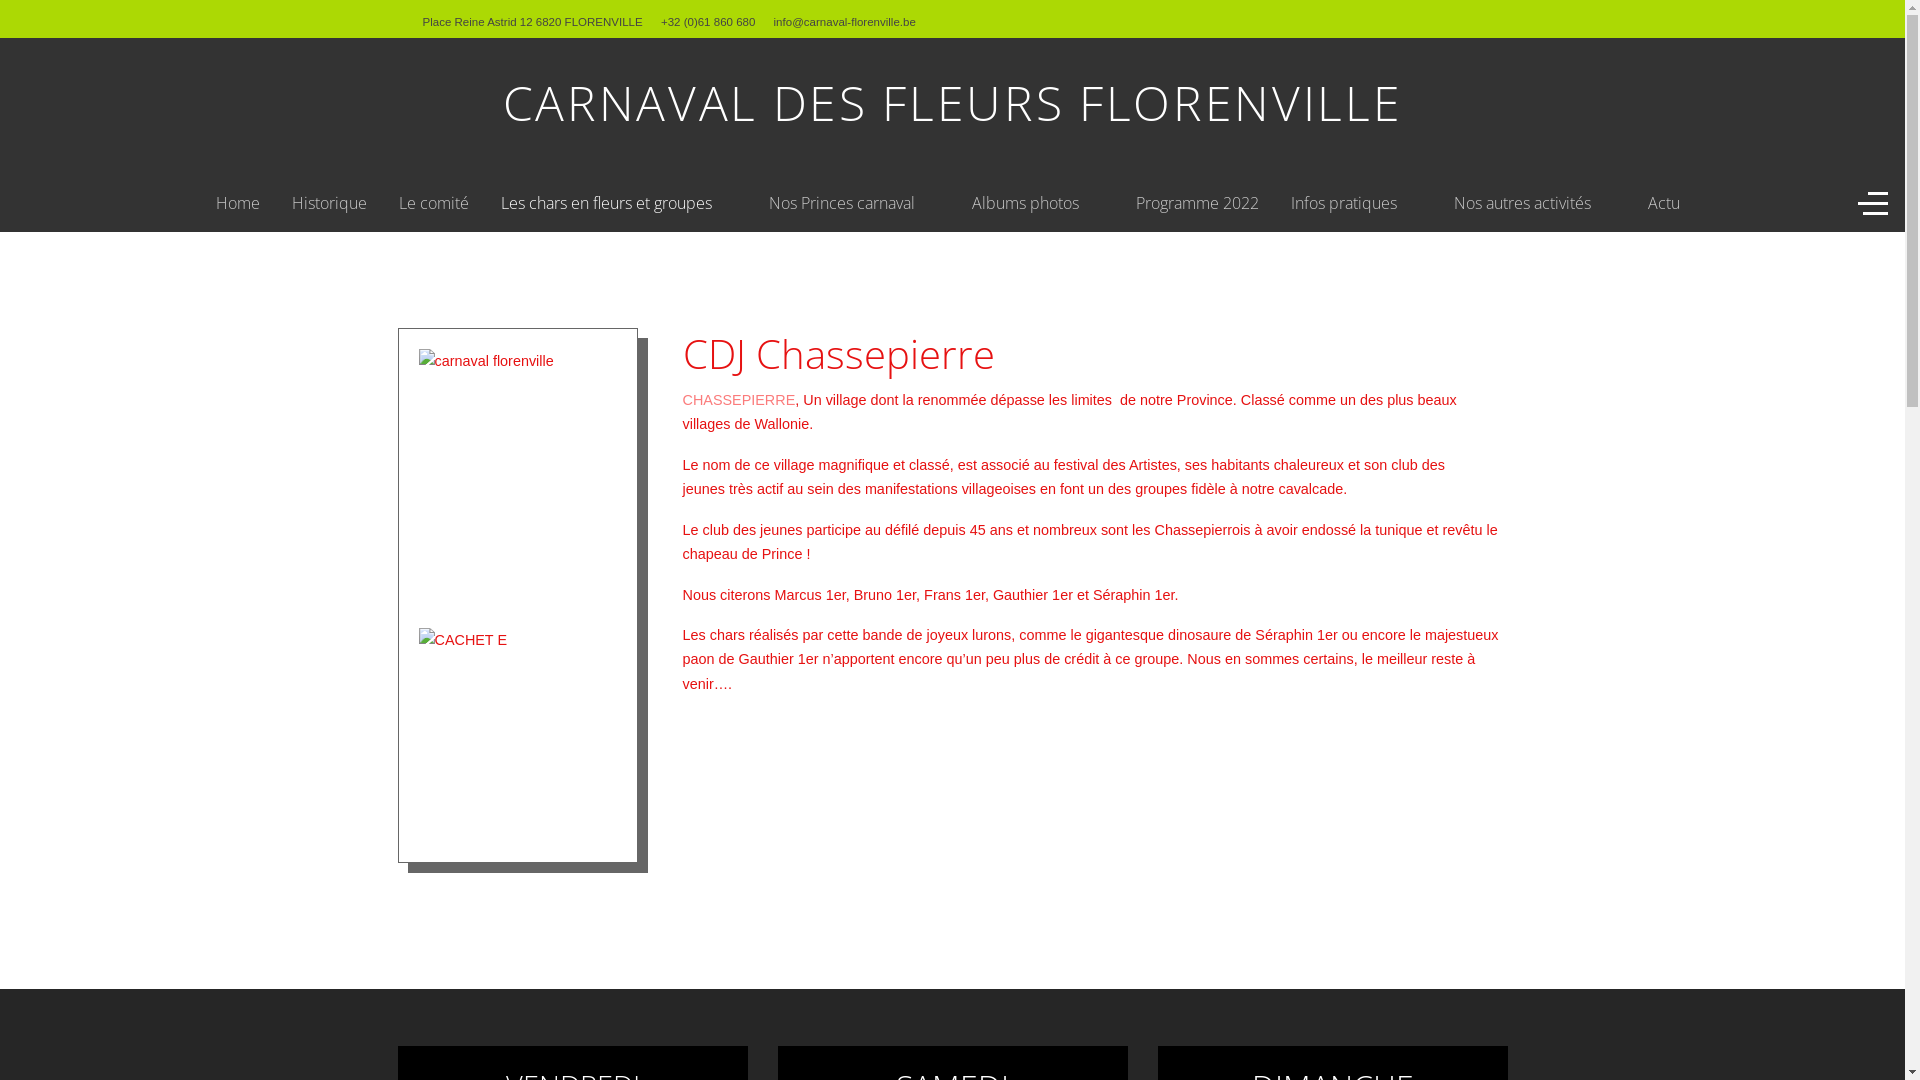  What do you see at coordinates (1664, 203) in the screenshot?
I see `Actu` at bounding box center [1664, 203].